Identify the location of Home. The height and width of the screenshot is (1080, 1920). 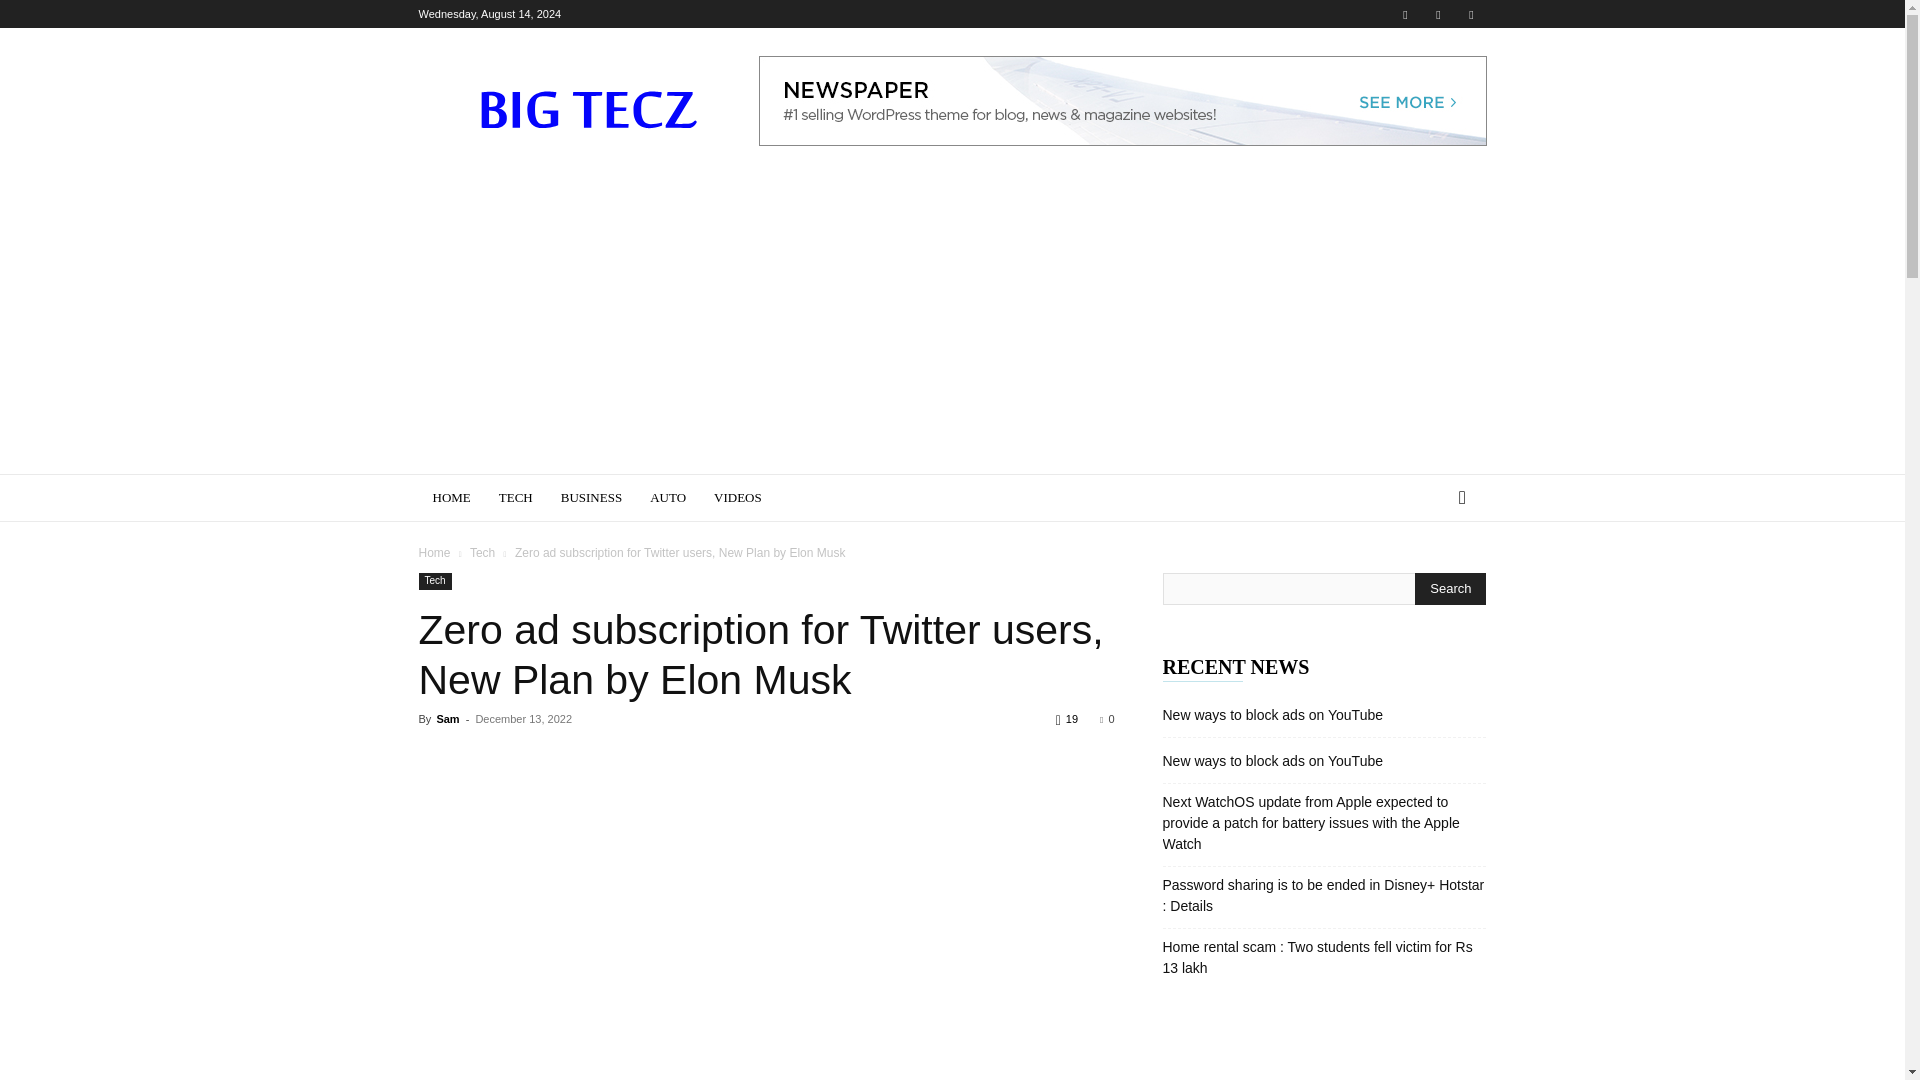
(434, 553).